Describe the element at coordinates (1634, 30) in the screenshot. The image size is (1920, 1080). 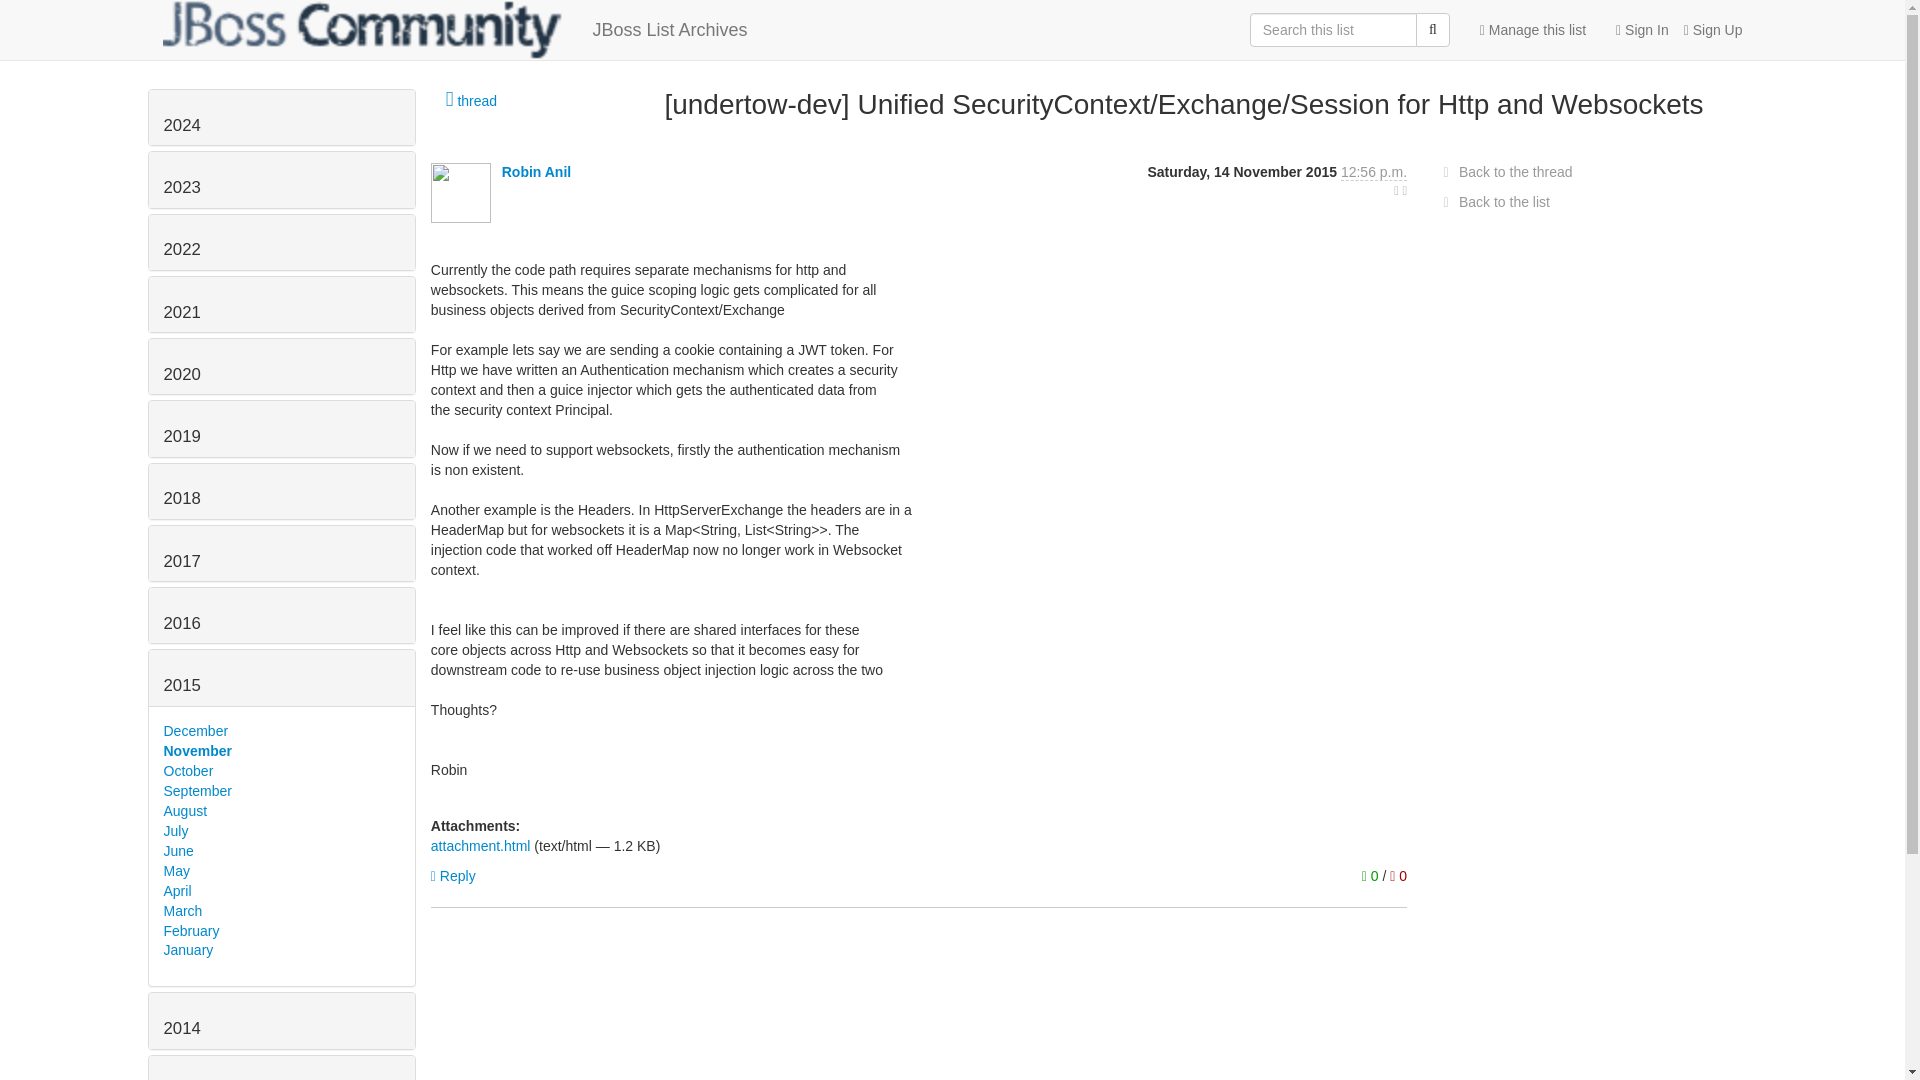
I see `Sign In` at that location.